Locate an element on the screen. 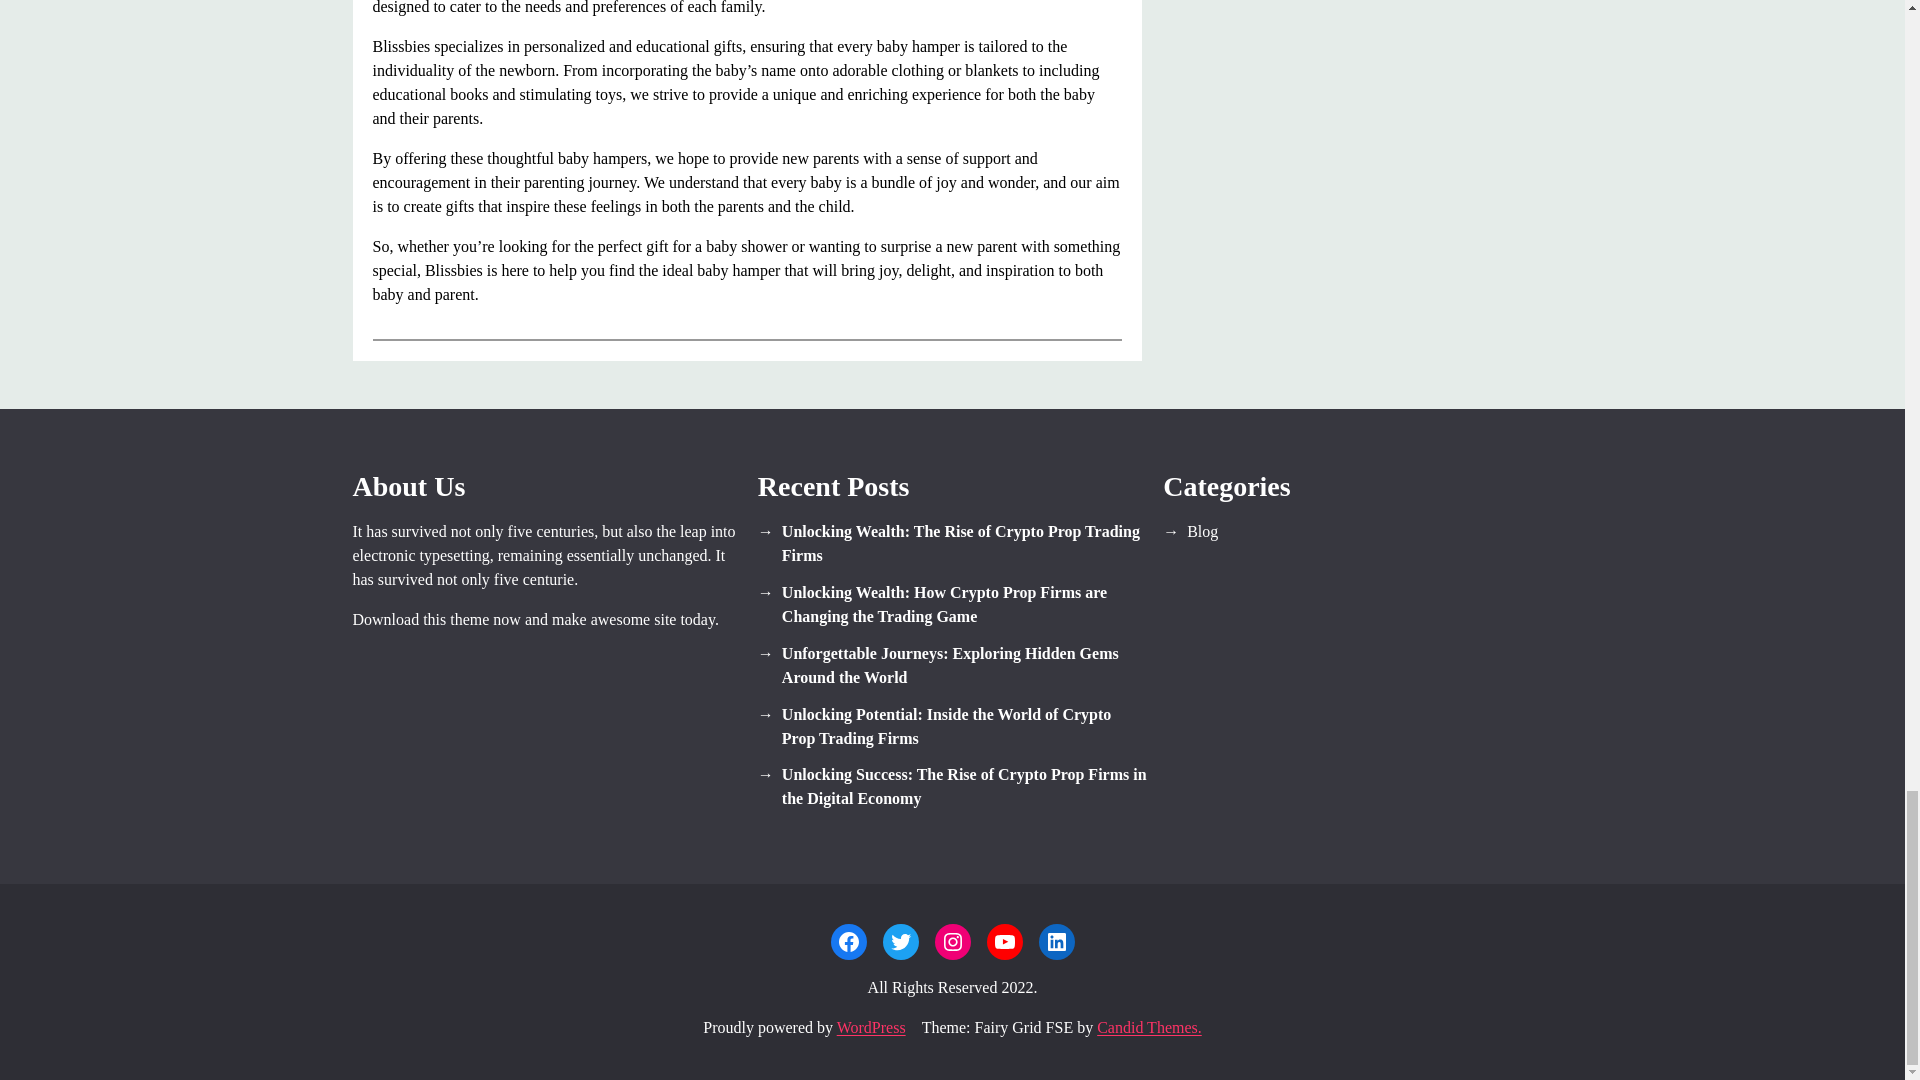 The height and width of the screenshot is (1080, 1920). YouTube is located at coordinates (1004, 942).